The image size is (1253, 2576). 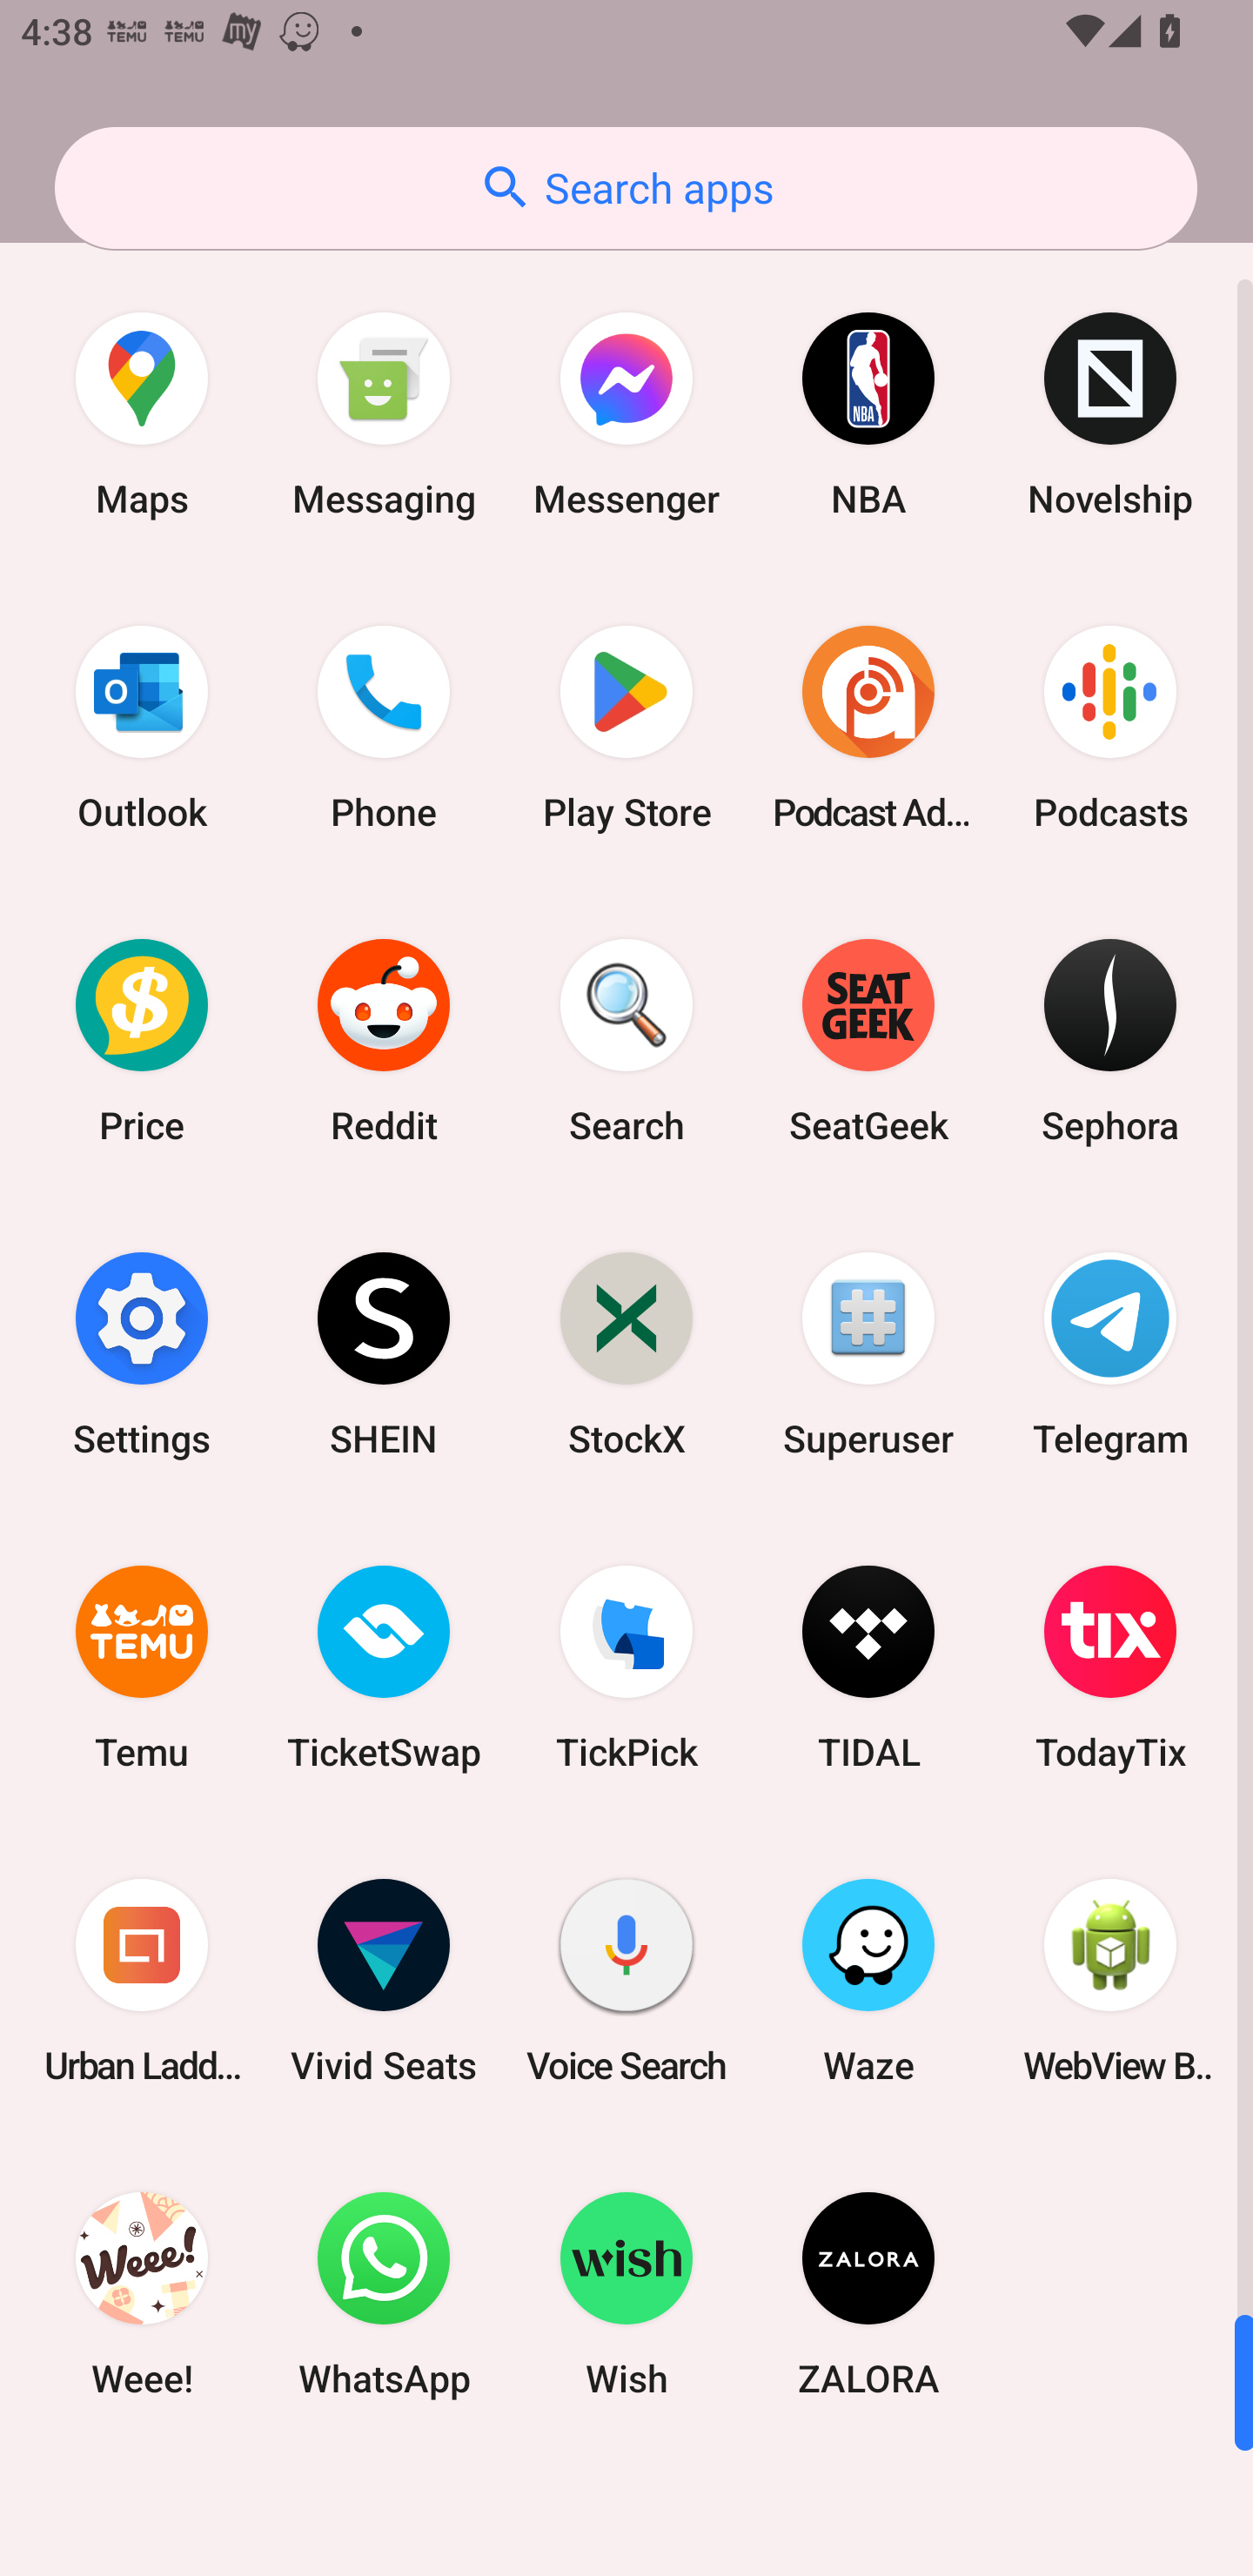 What do you see at coordinates (626, 1041) in the screenshot?
I see `Search` at bounding box center [626, 1041].